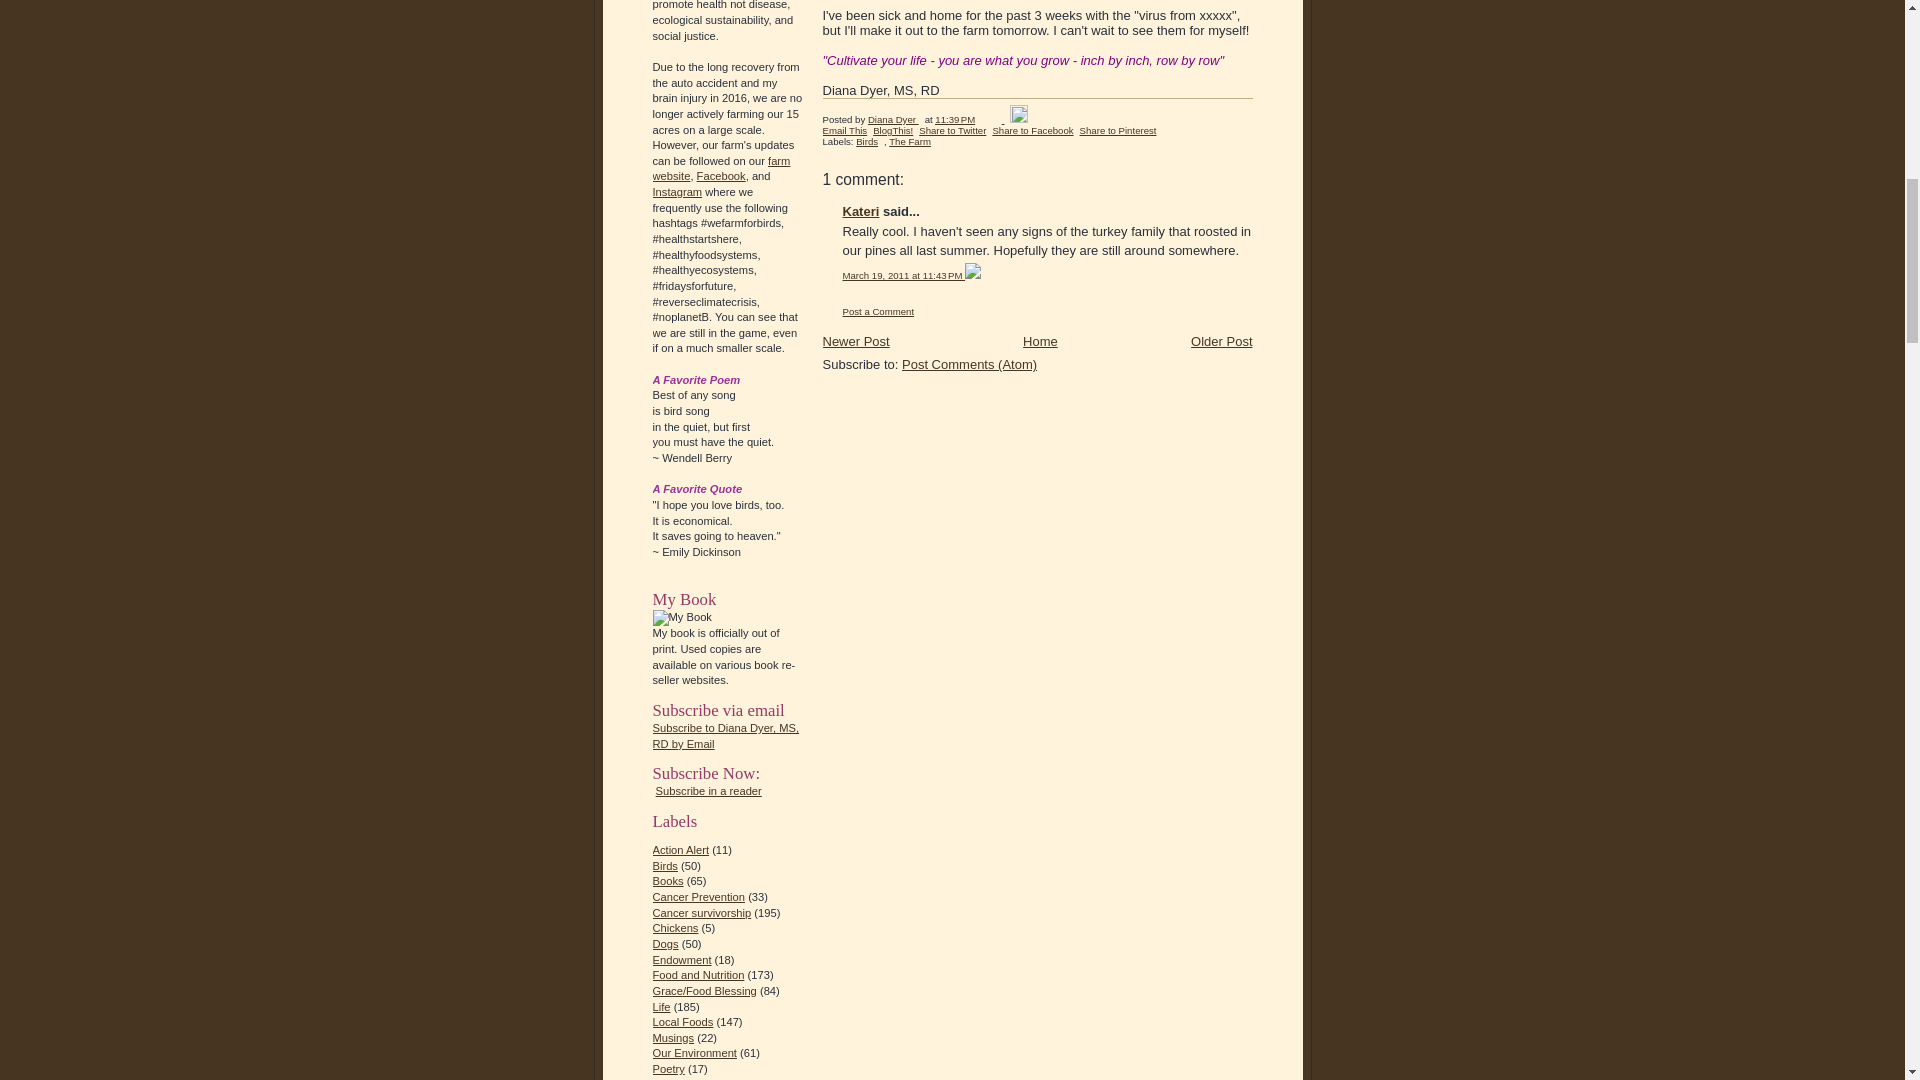 This screenshot has height=1080, width=1920. What do you see at coordinates (677, 191) in the screenshot?
I see `Instagram` at bounding box center [677, 191].